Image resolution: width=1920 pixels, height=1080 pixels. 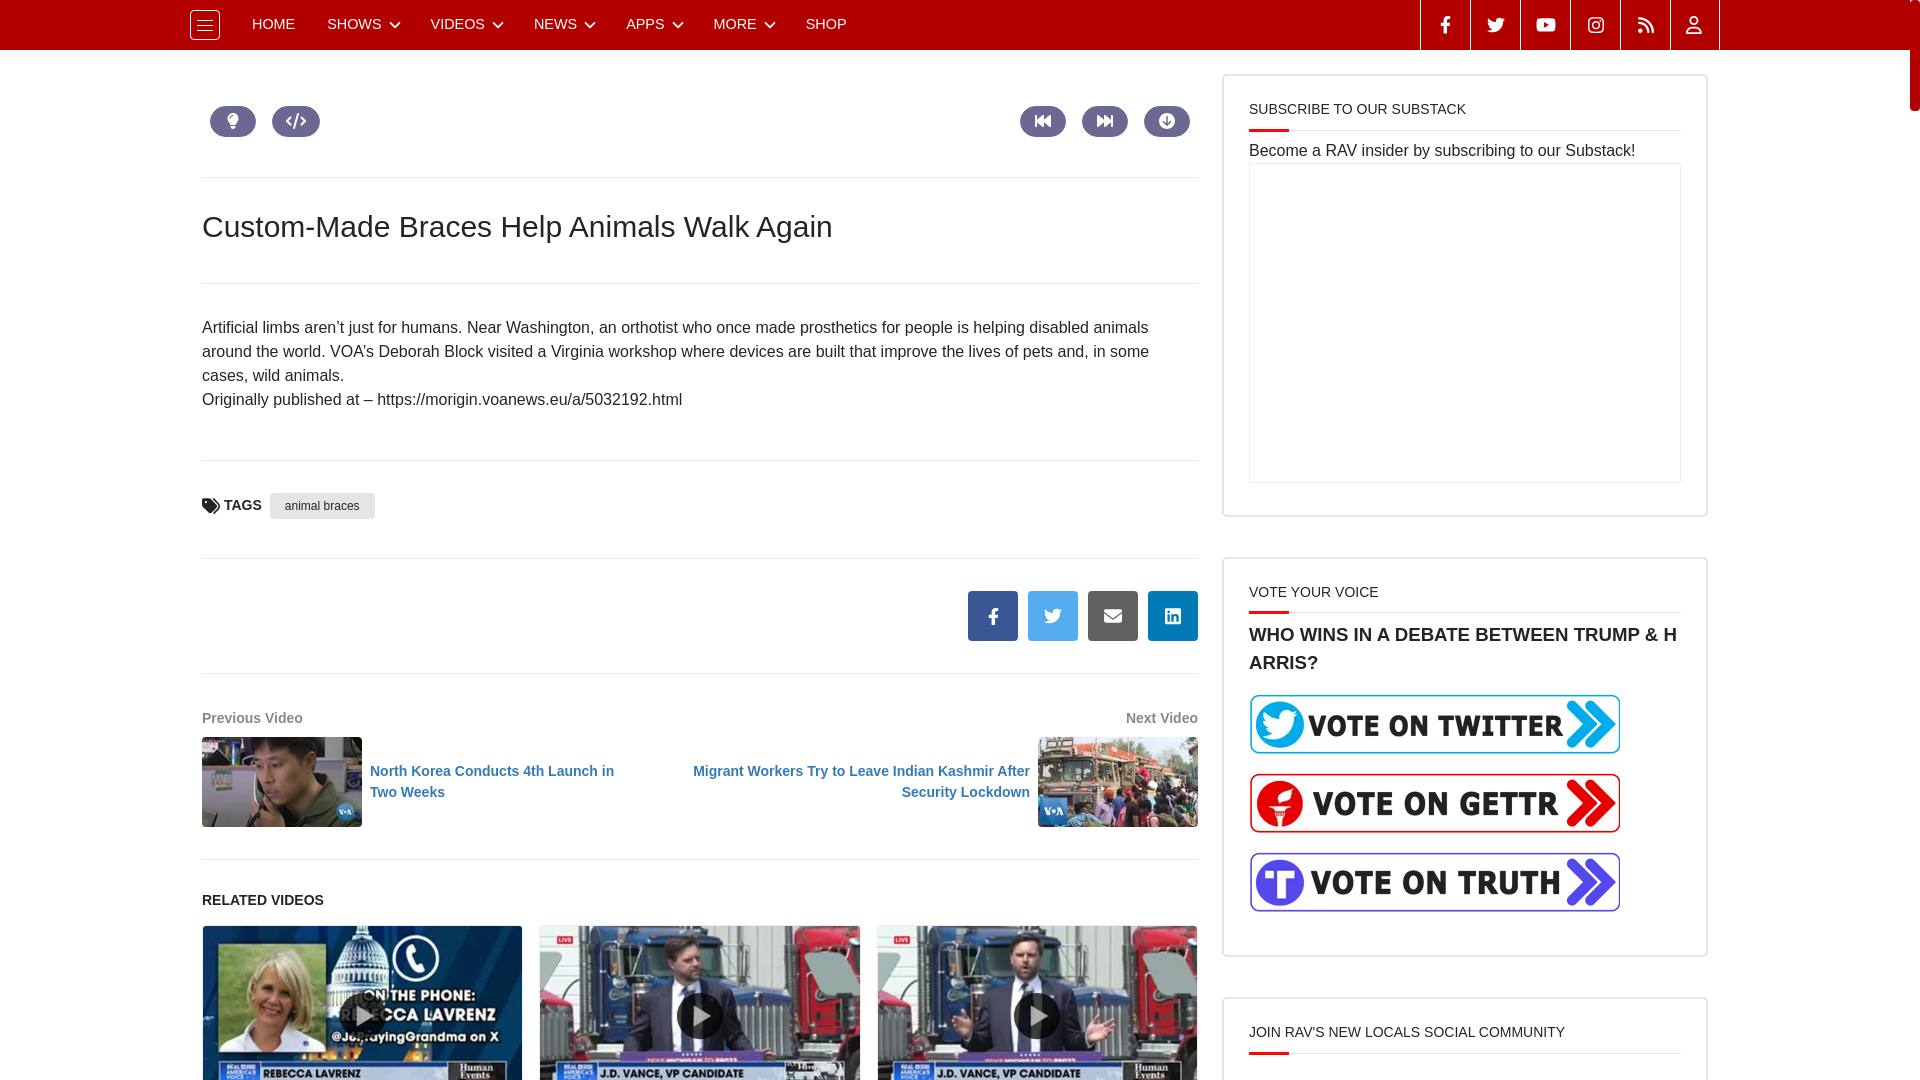 What do you see at coordinates (1645, 24) in the screenshot?
I see `RUMBLE` at bounding box center [1645, 24].